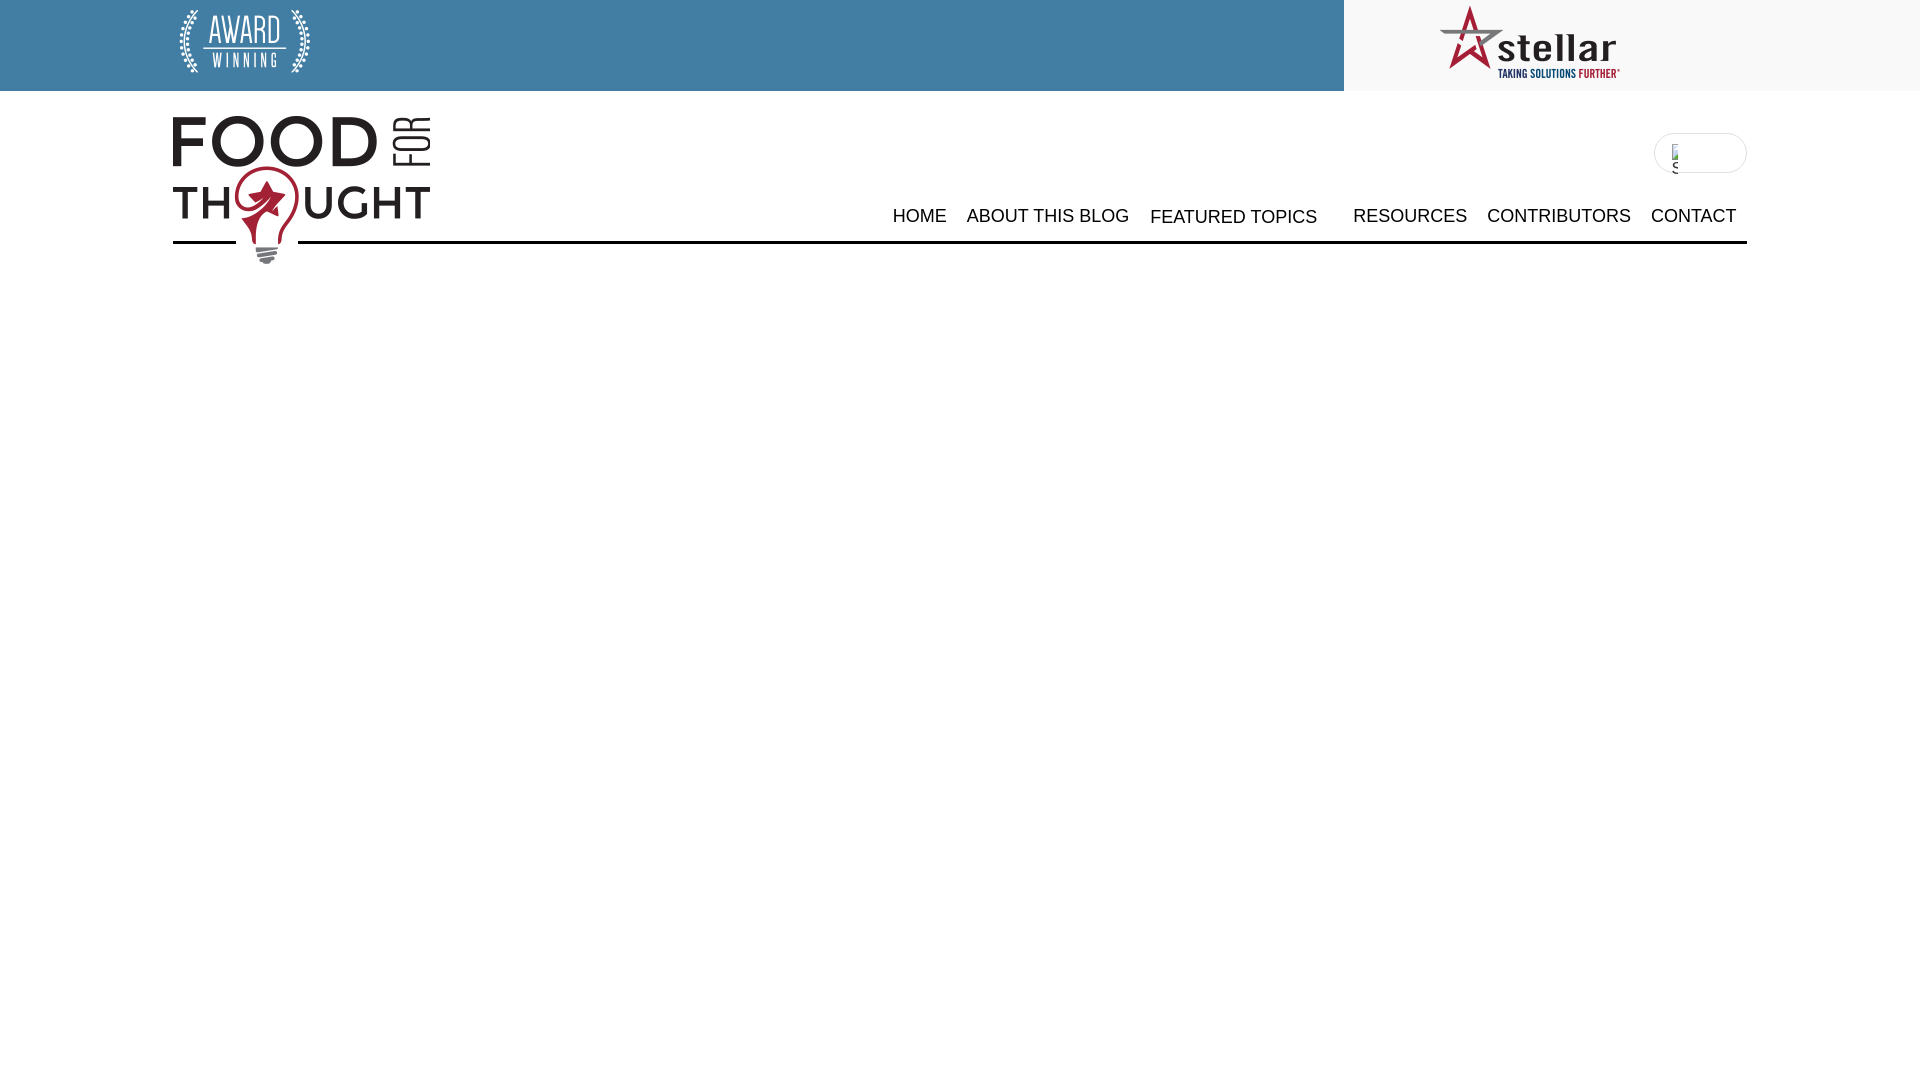 This screenshot has width=1920, height=1080. Describe the element at coordinates (919, 216) in the screenshot. I see `HOME` at that location.